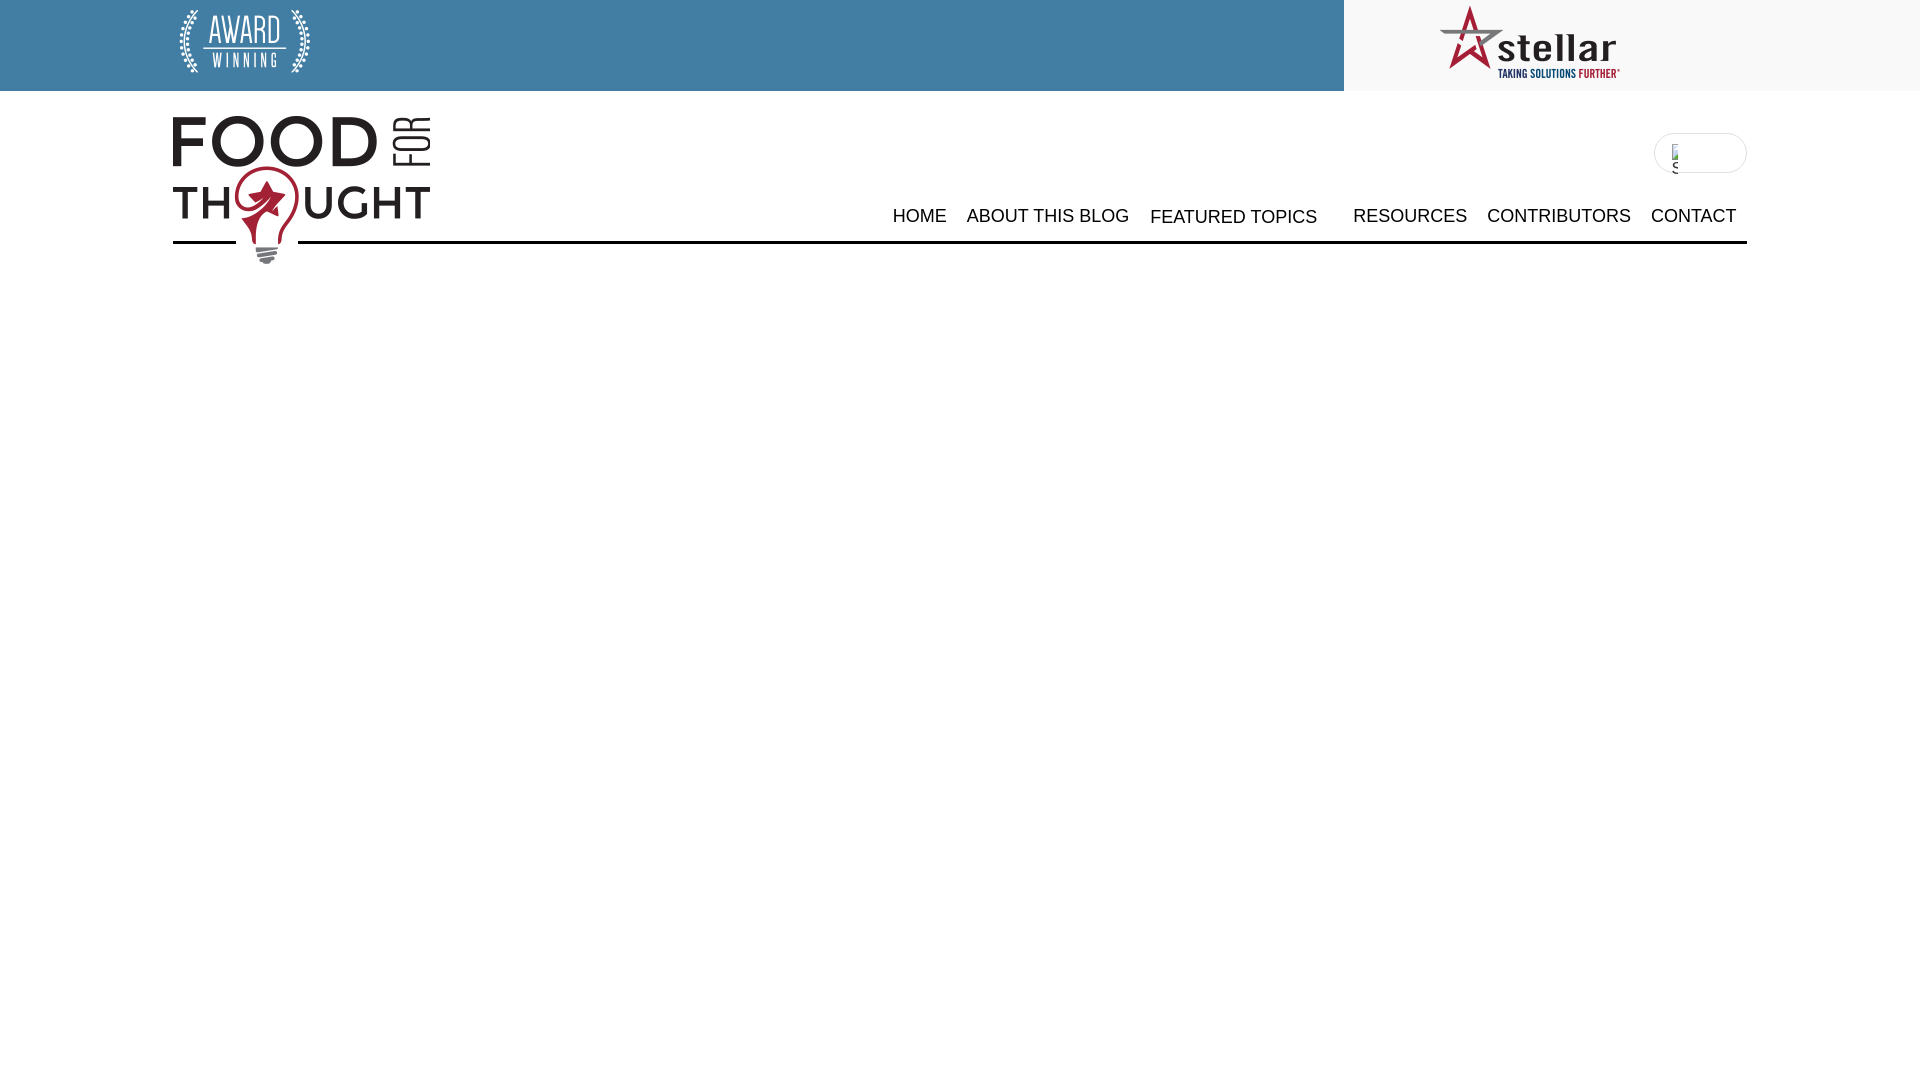 This screenshot has width=1920, height=1080. Describe the element at coordinates (919, 216) in the screenshot. I see `HOME` at that location.